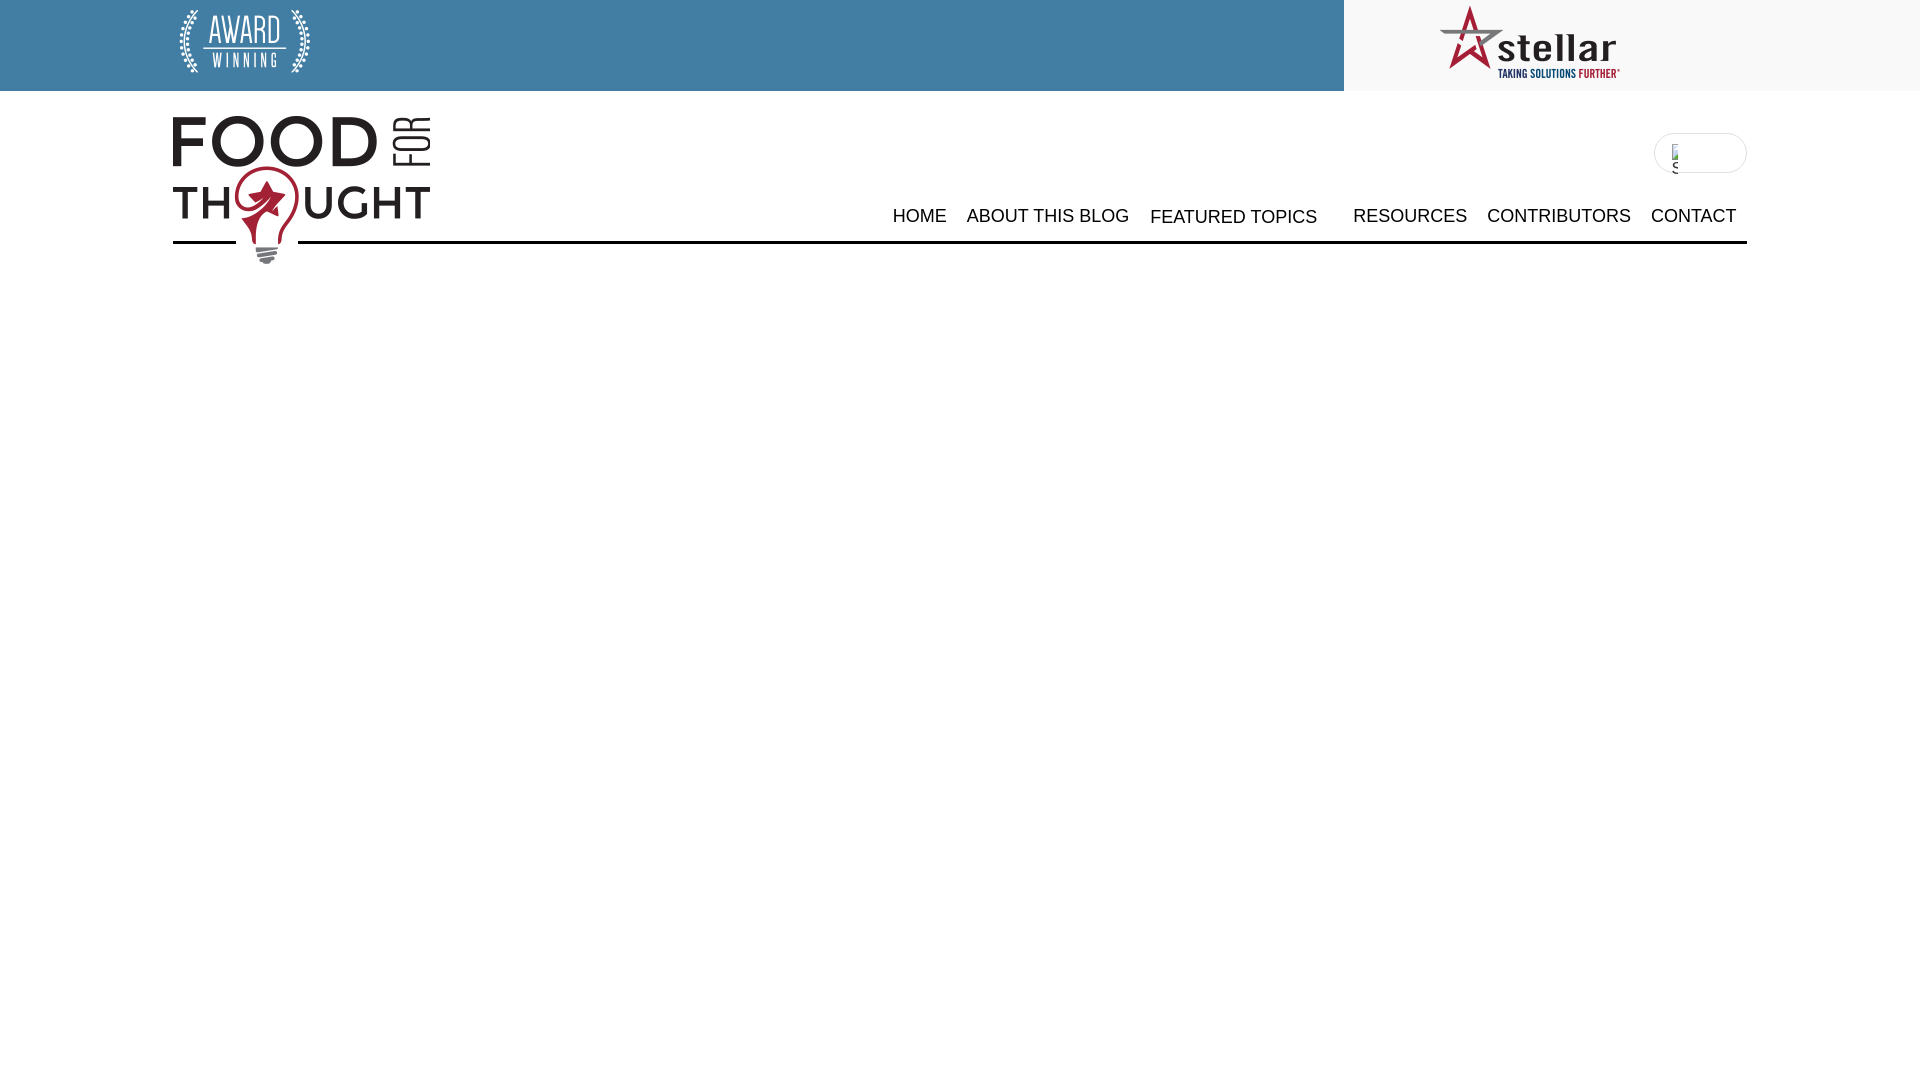 This screenshot has width=1920, height=1080. Describe the element at coordinates (919, 216) in the screenshot. I see `HOME` at that location.